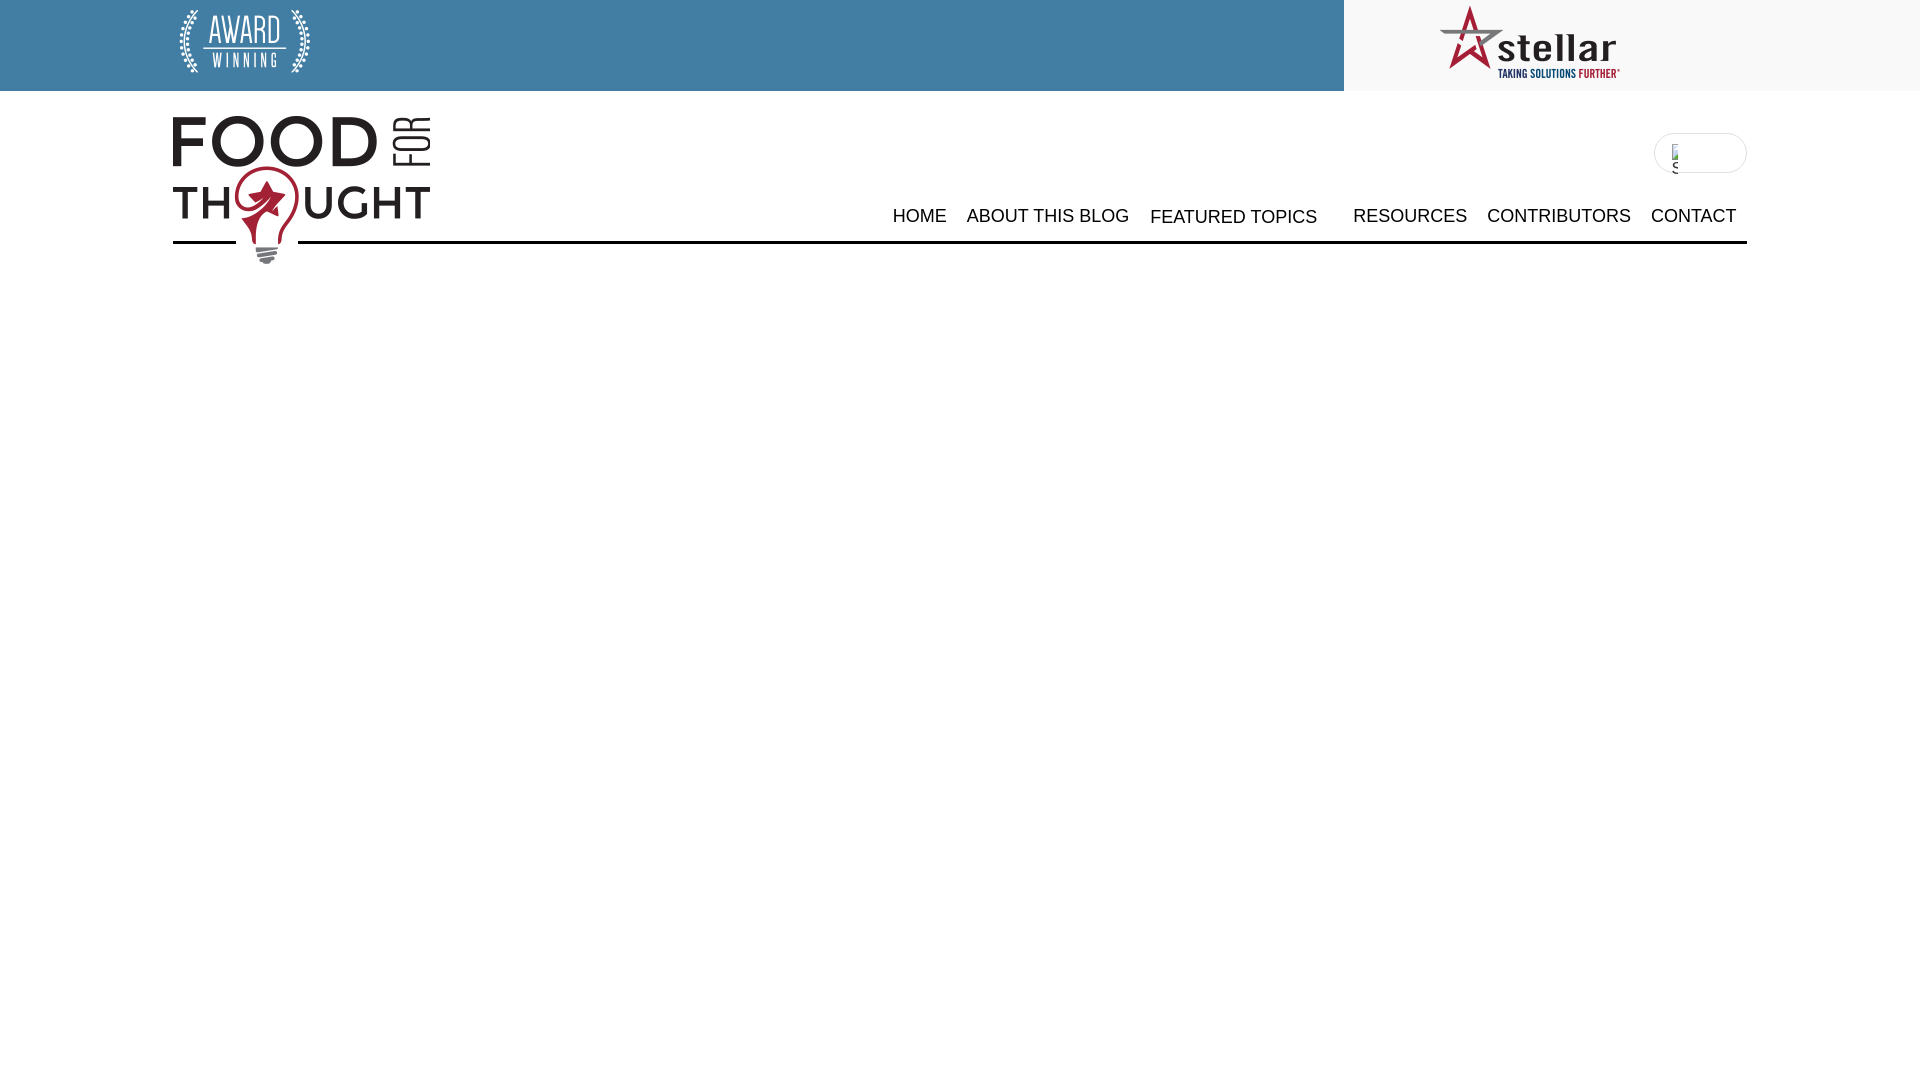 This screenshot has width=1920, height=1080. Describe the element at coordinates (919, 216) in the screenshot. I see `HOME` at that location.